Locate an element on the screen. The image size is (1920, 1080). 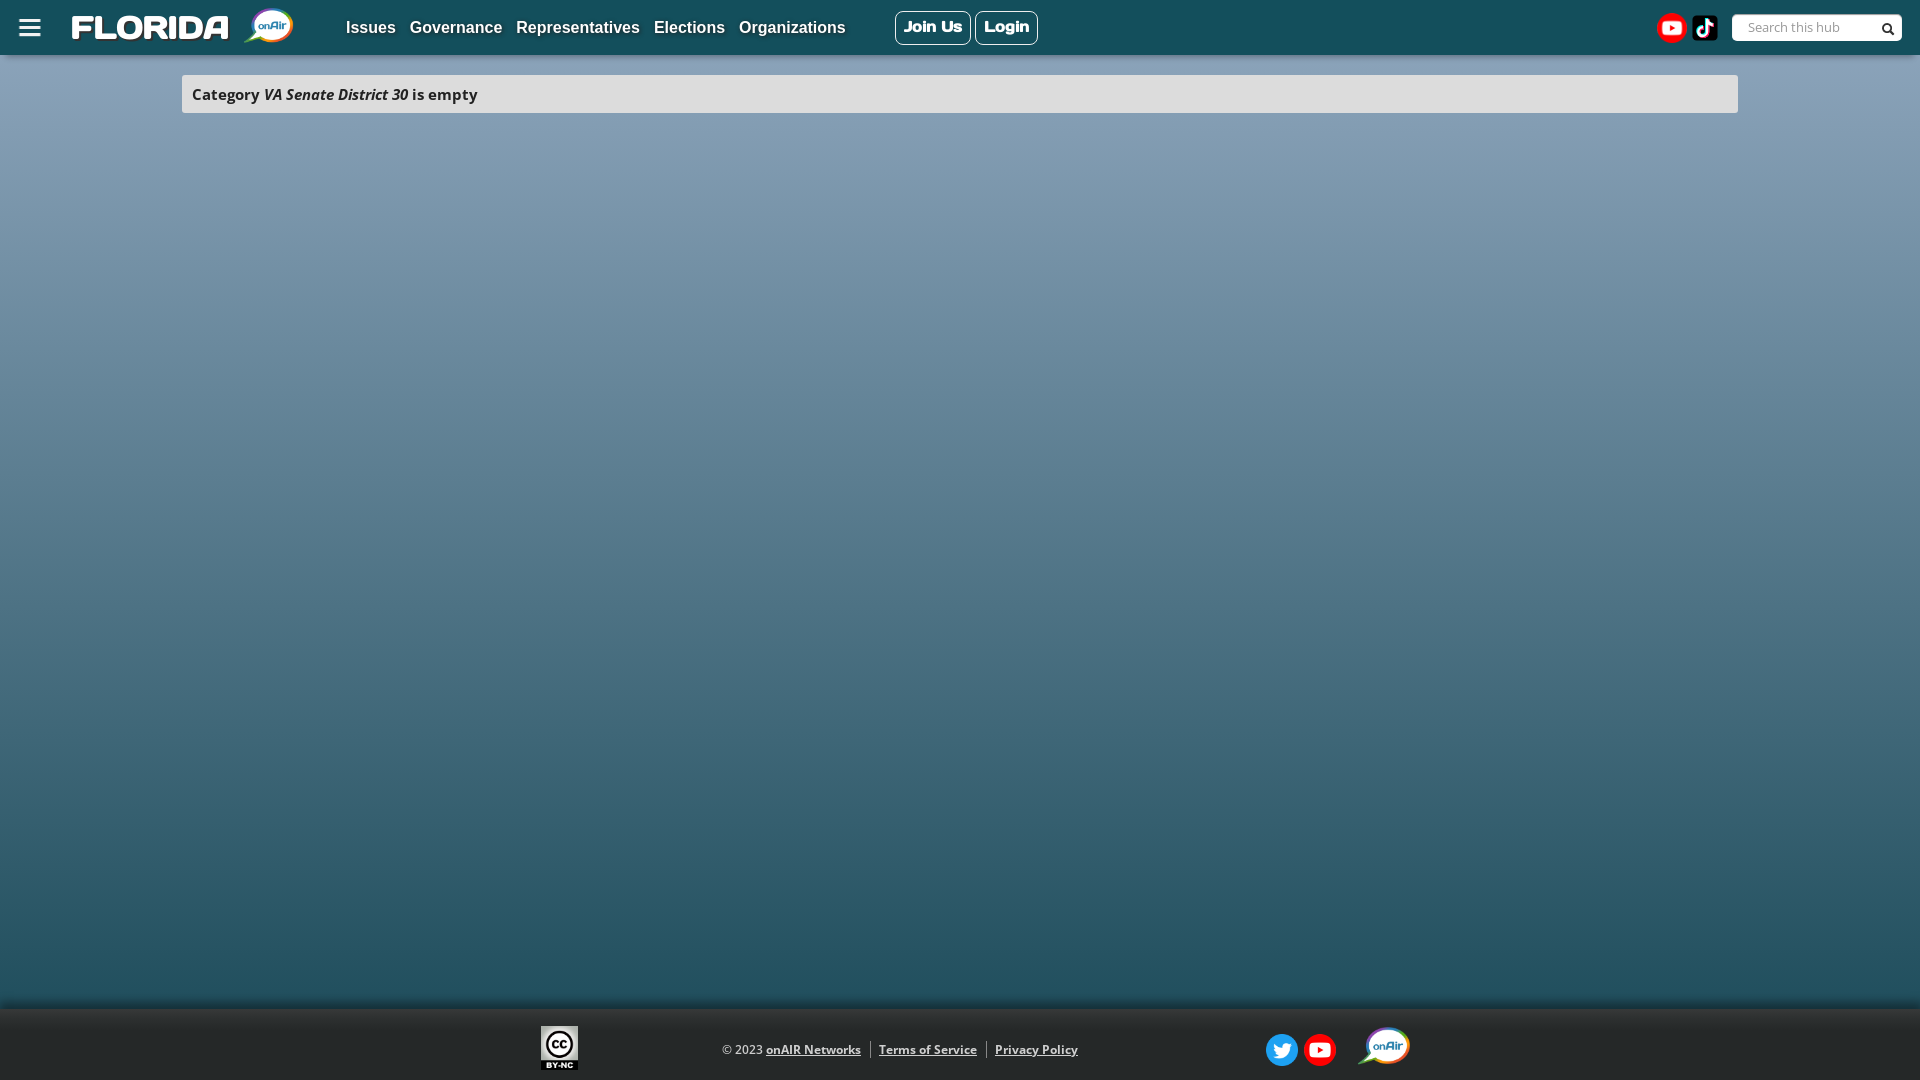
FLORIDA is located at coordinates (146, 28).